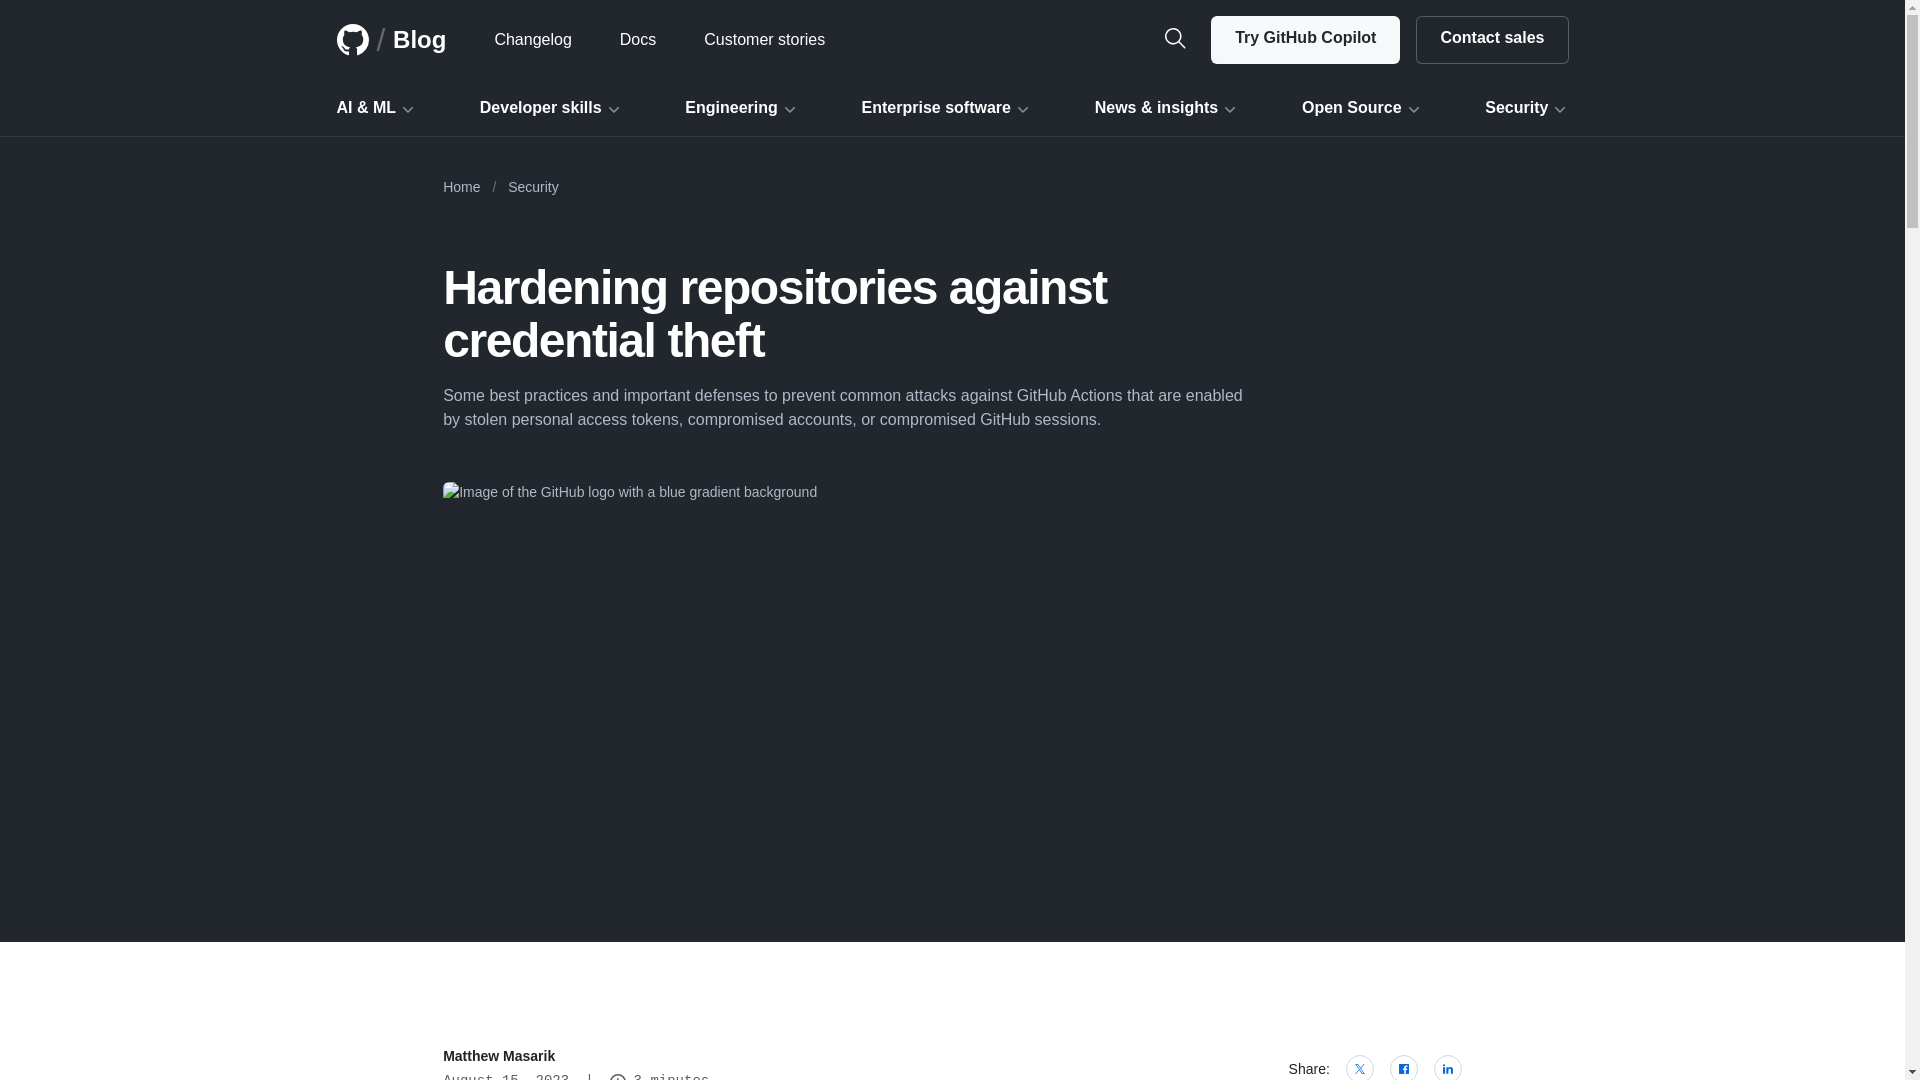 The image size is (1920, 1080). I want to click on Engineering, so click(740, 108).